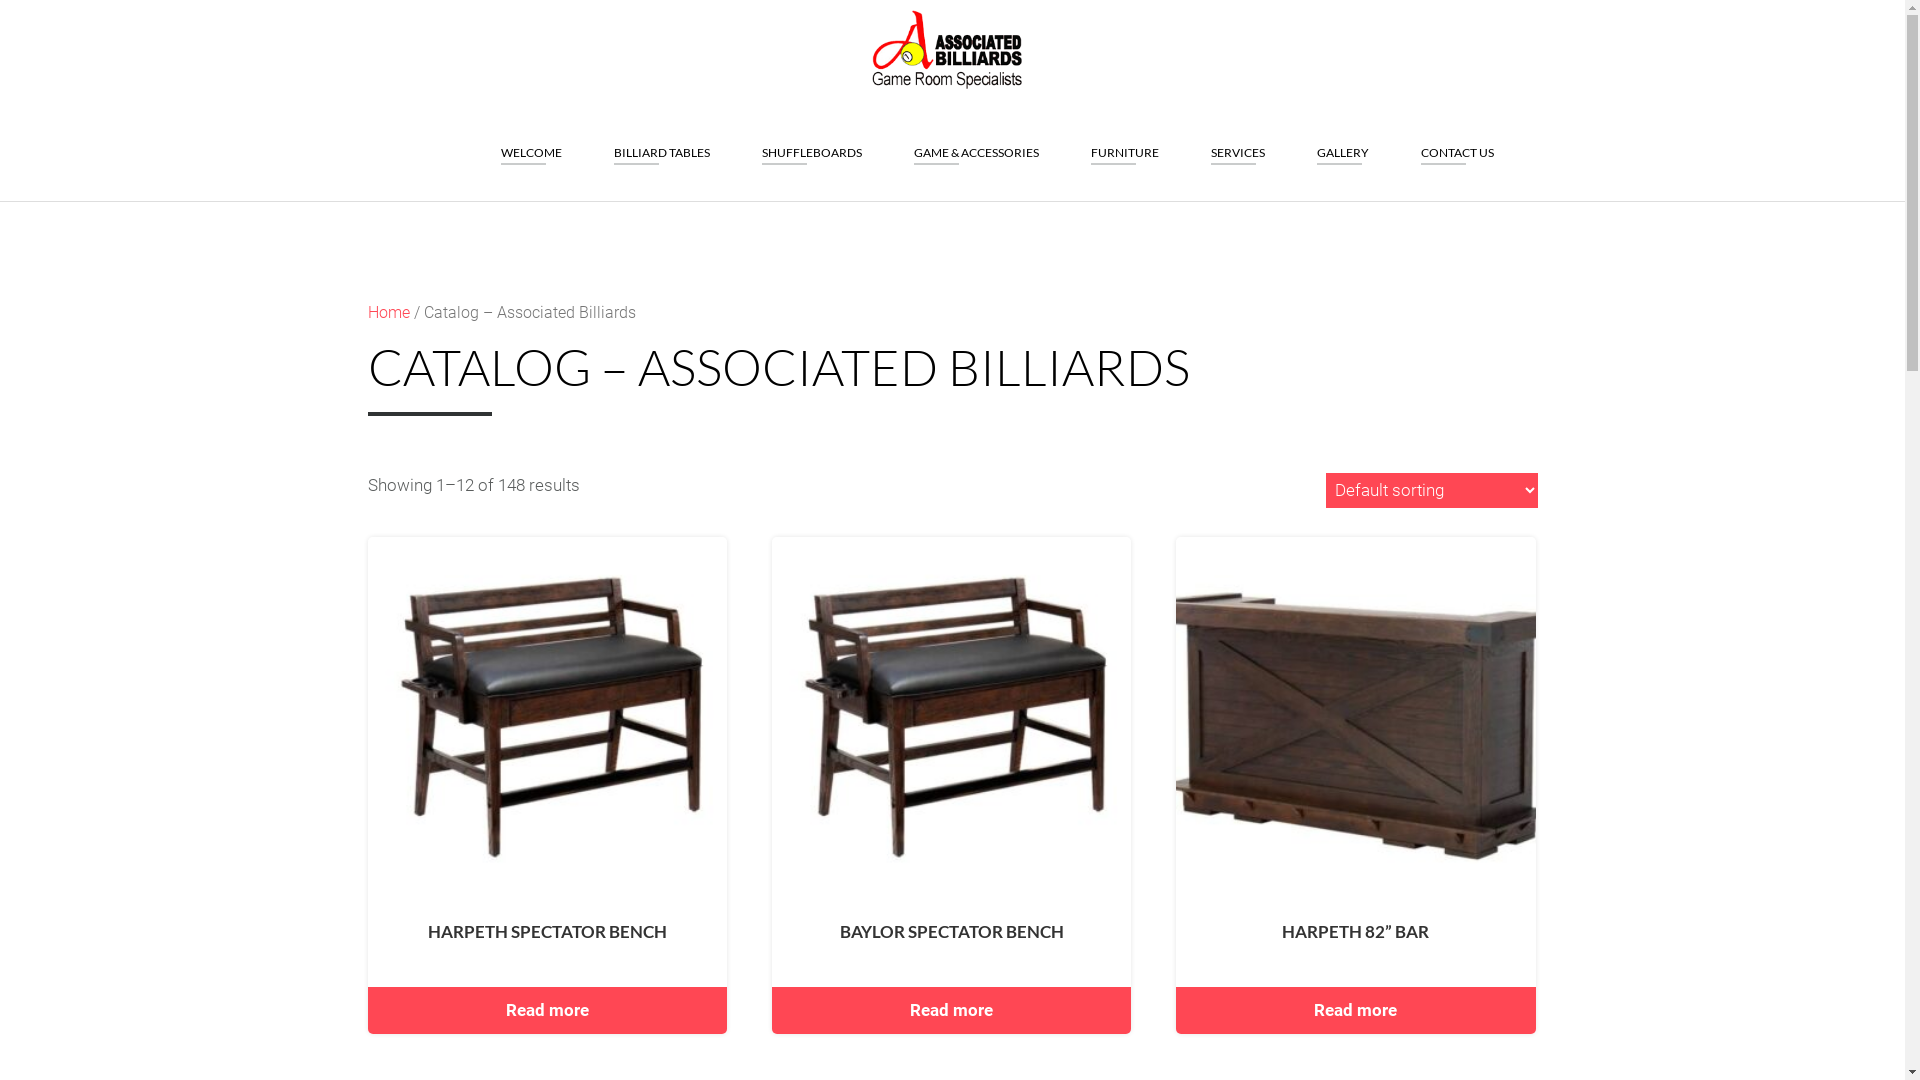 This screenshot has height=1080, width=1920. Describe the element at coordinates (952, 1010) in the screenshot. I see `Read more` at that location.